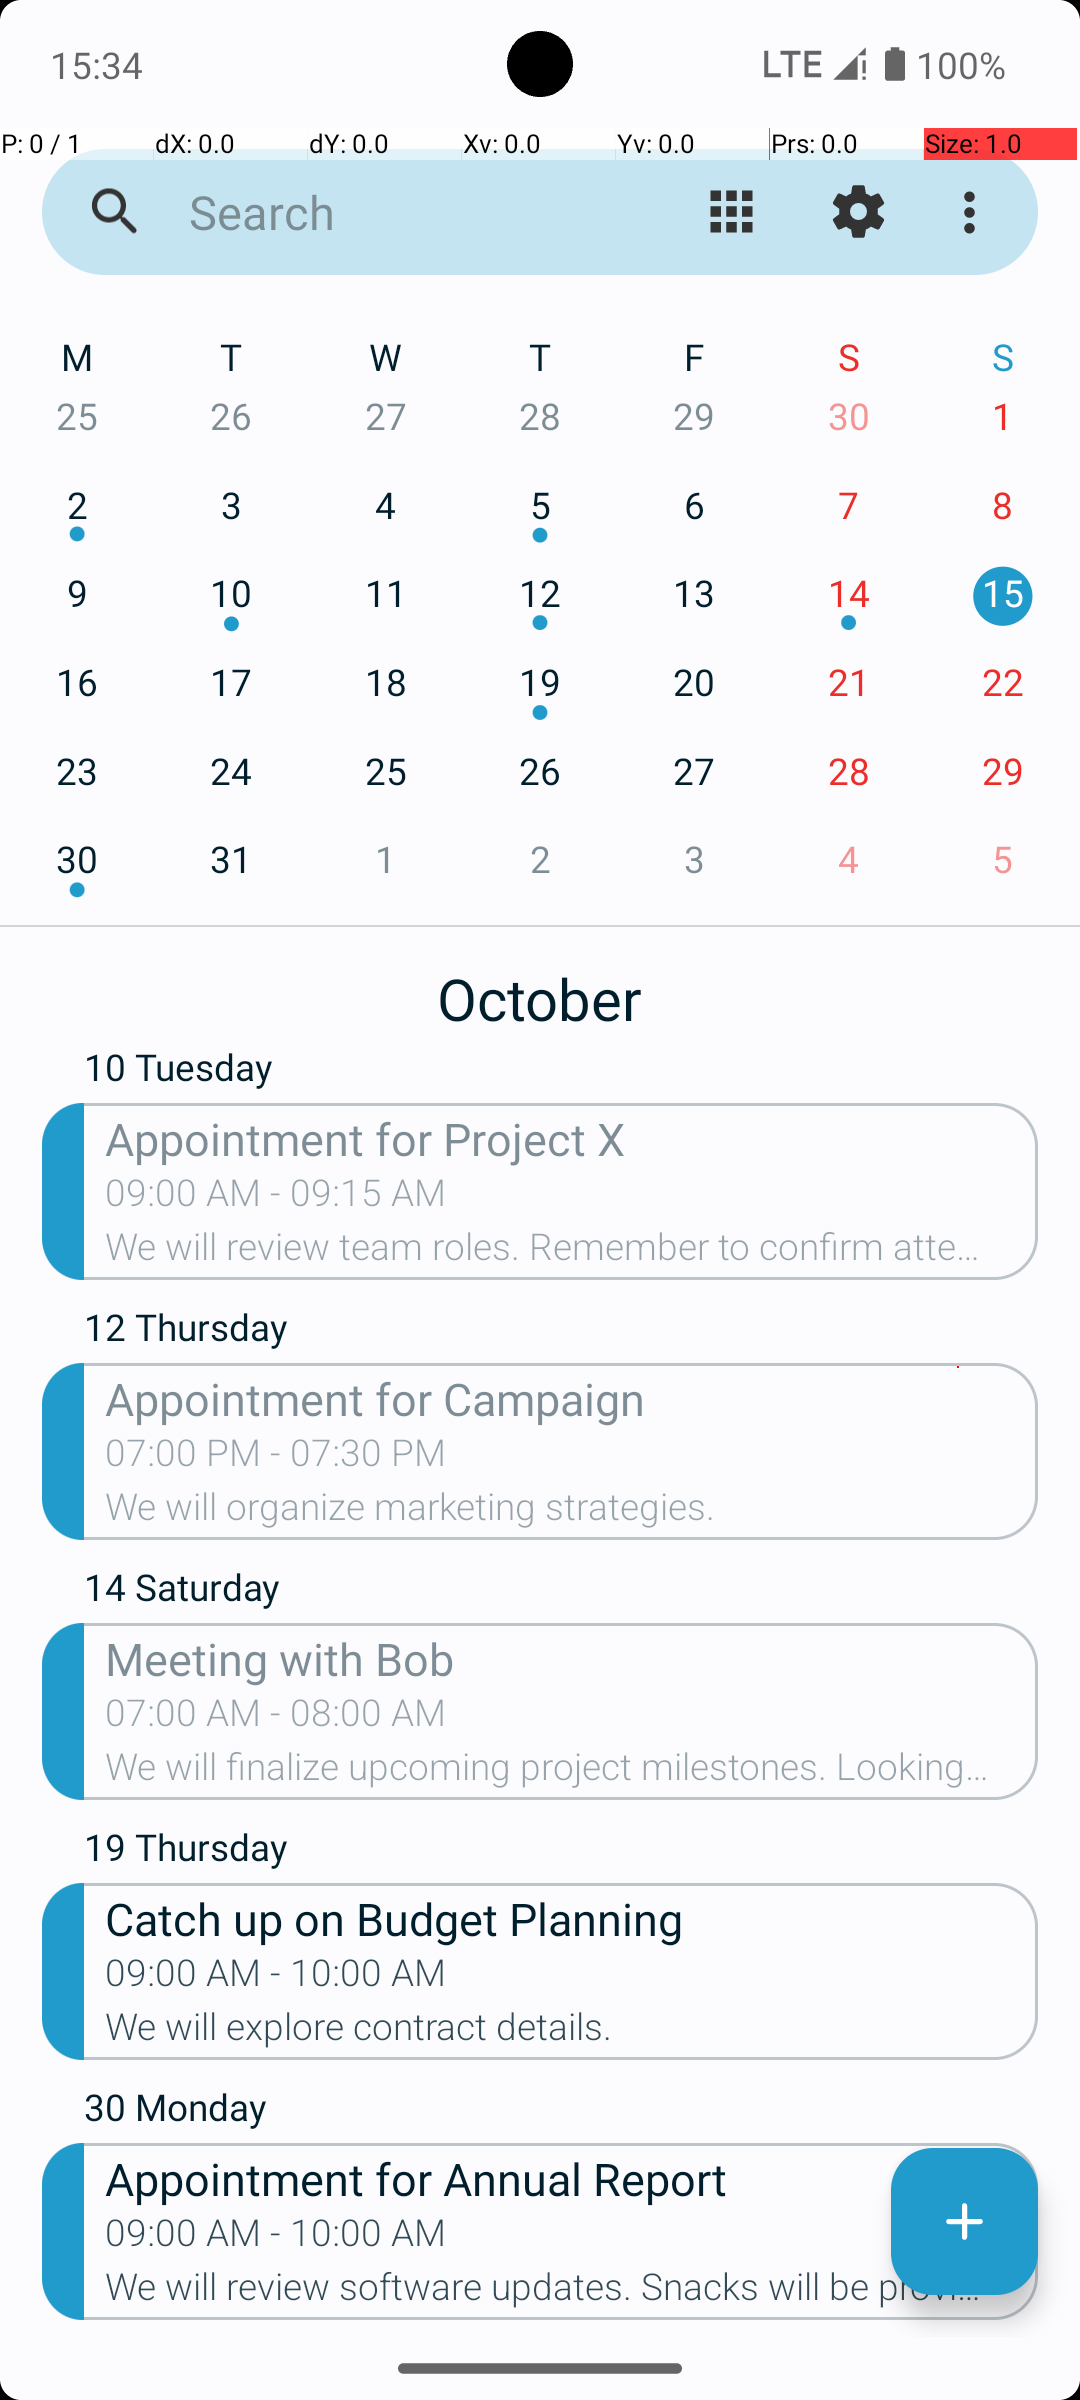 The width and height of the screenshot is (1080, 2400). Describe the element at coordinates (572, 1253) in the screenshot. I see `We will review team roles. Remember to confirm attendance.` at that location.